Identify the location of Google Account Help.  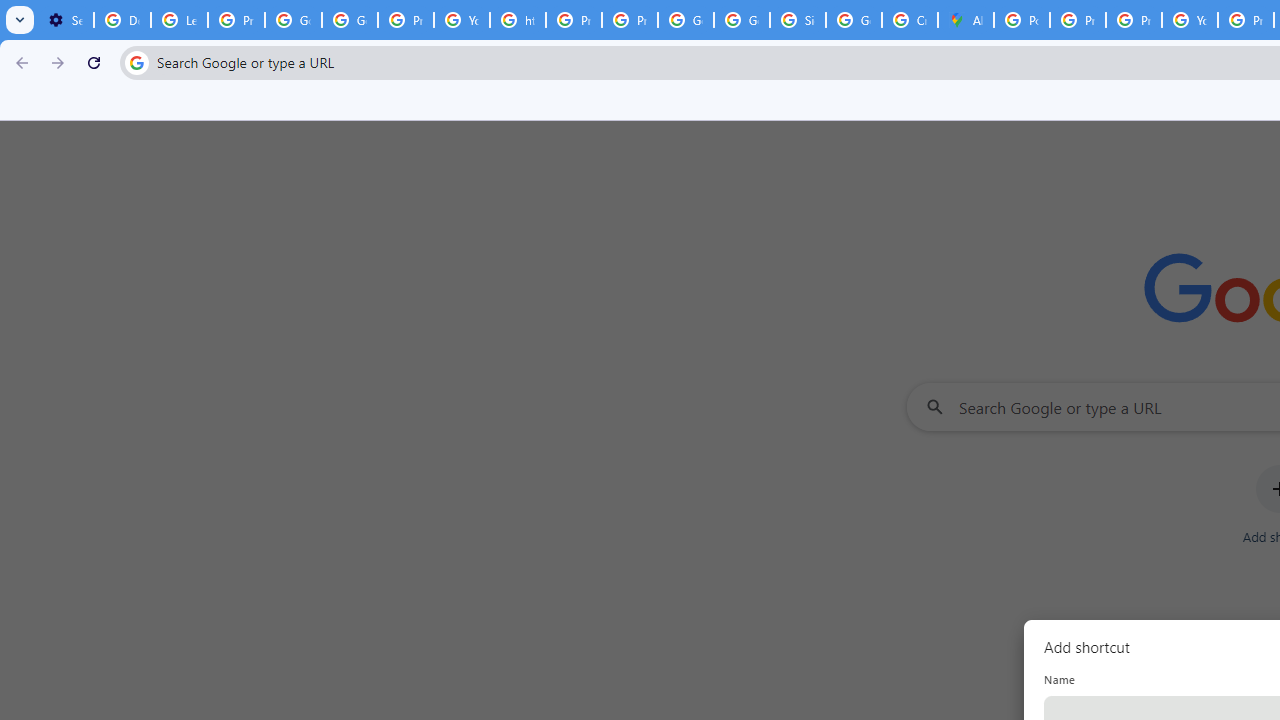
(294, 20).